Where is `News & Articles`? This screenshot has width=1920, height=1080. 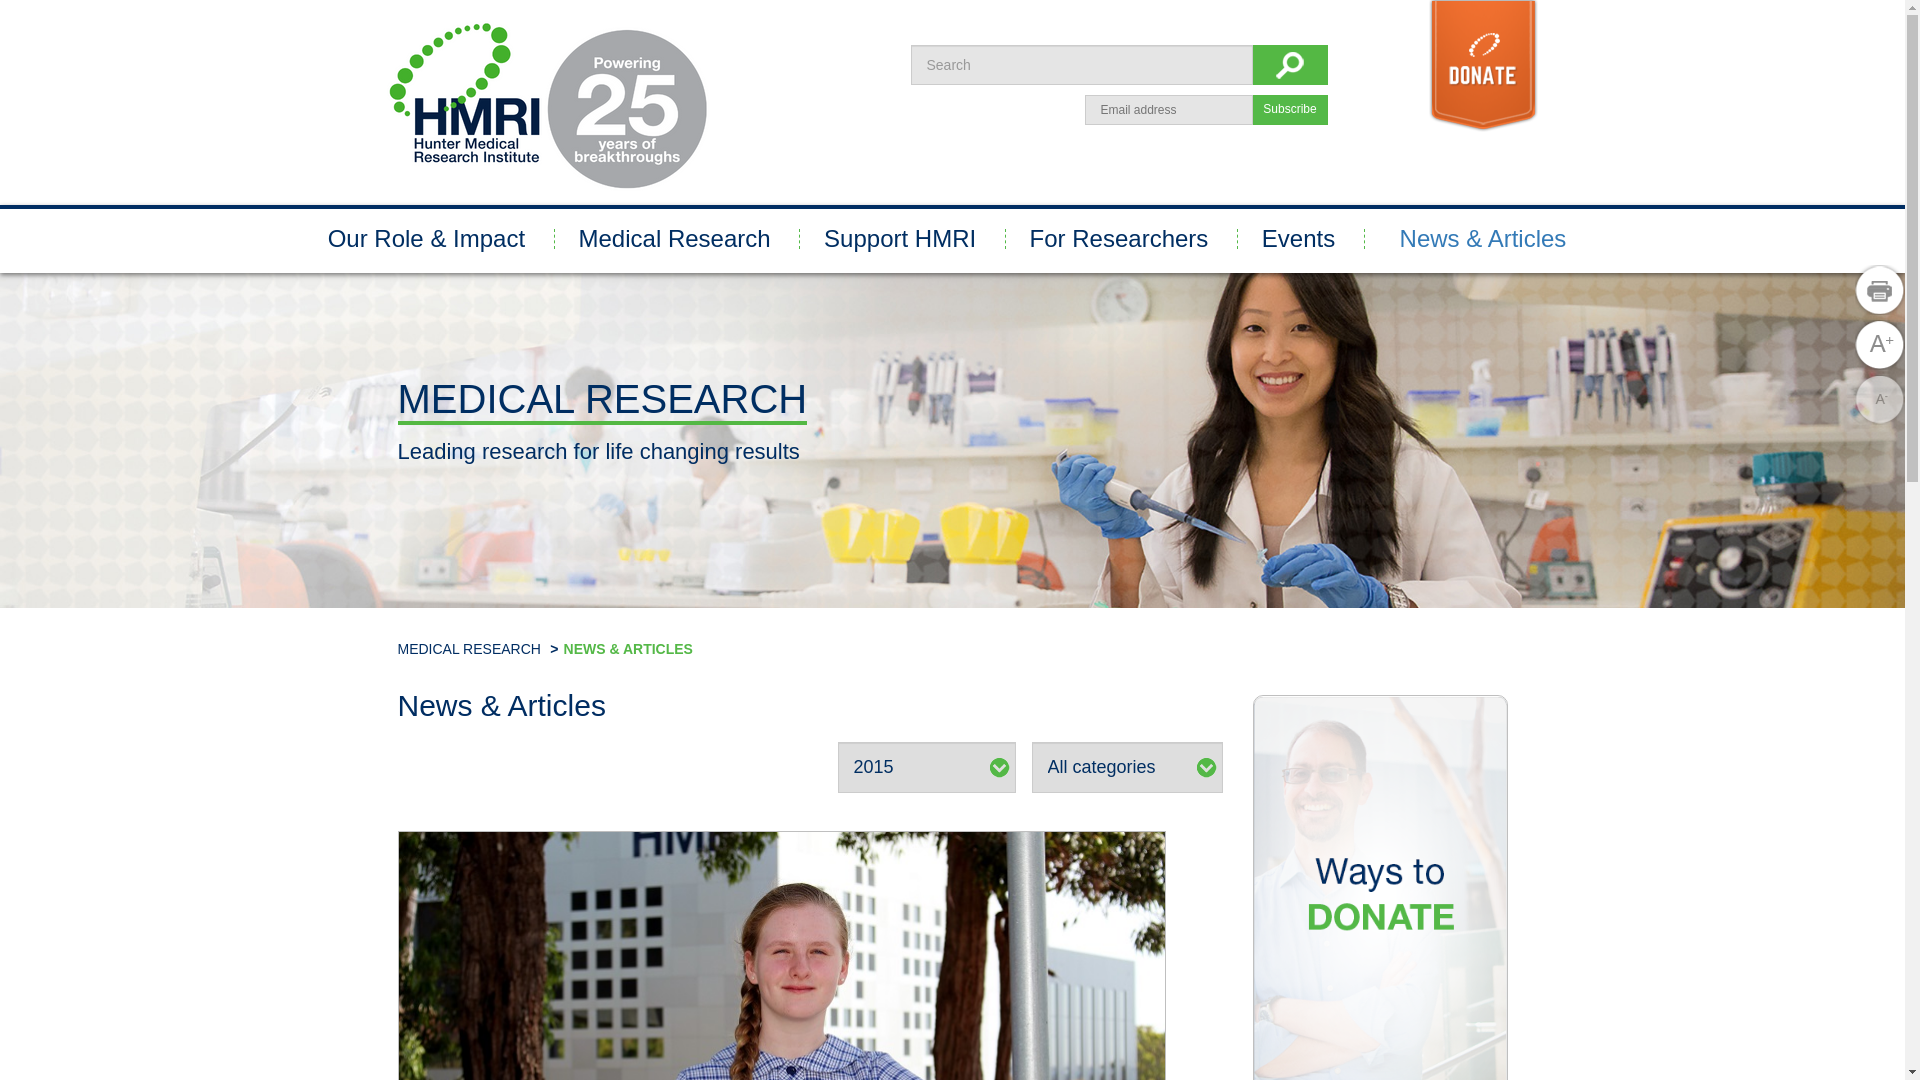
News & Articles is located at coordinates (1483, 239).